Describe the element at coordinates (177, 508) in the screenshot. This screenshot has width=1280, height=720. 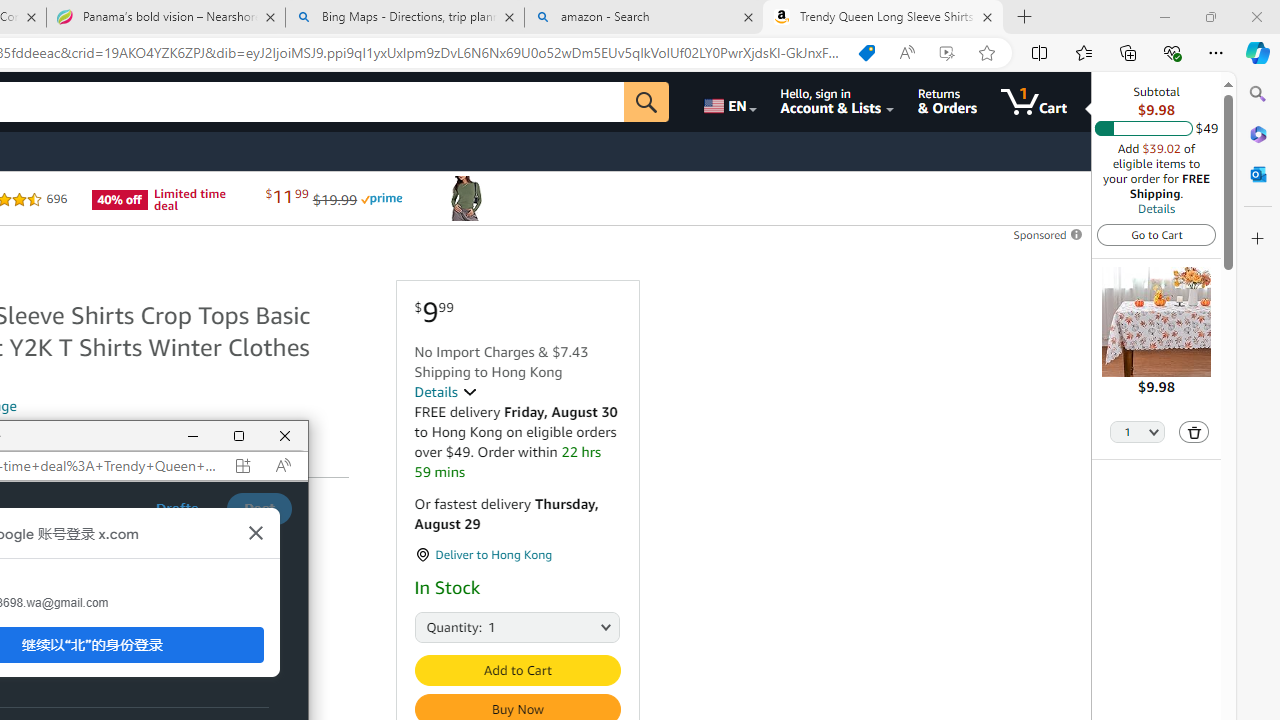
I see `Drafts` at that location.